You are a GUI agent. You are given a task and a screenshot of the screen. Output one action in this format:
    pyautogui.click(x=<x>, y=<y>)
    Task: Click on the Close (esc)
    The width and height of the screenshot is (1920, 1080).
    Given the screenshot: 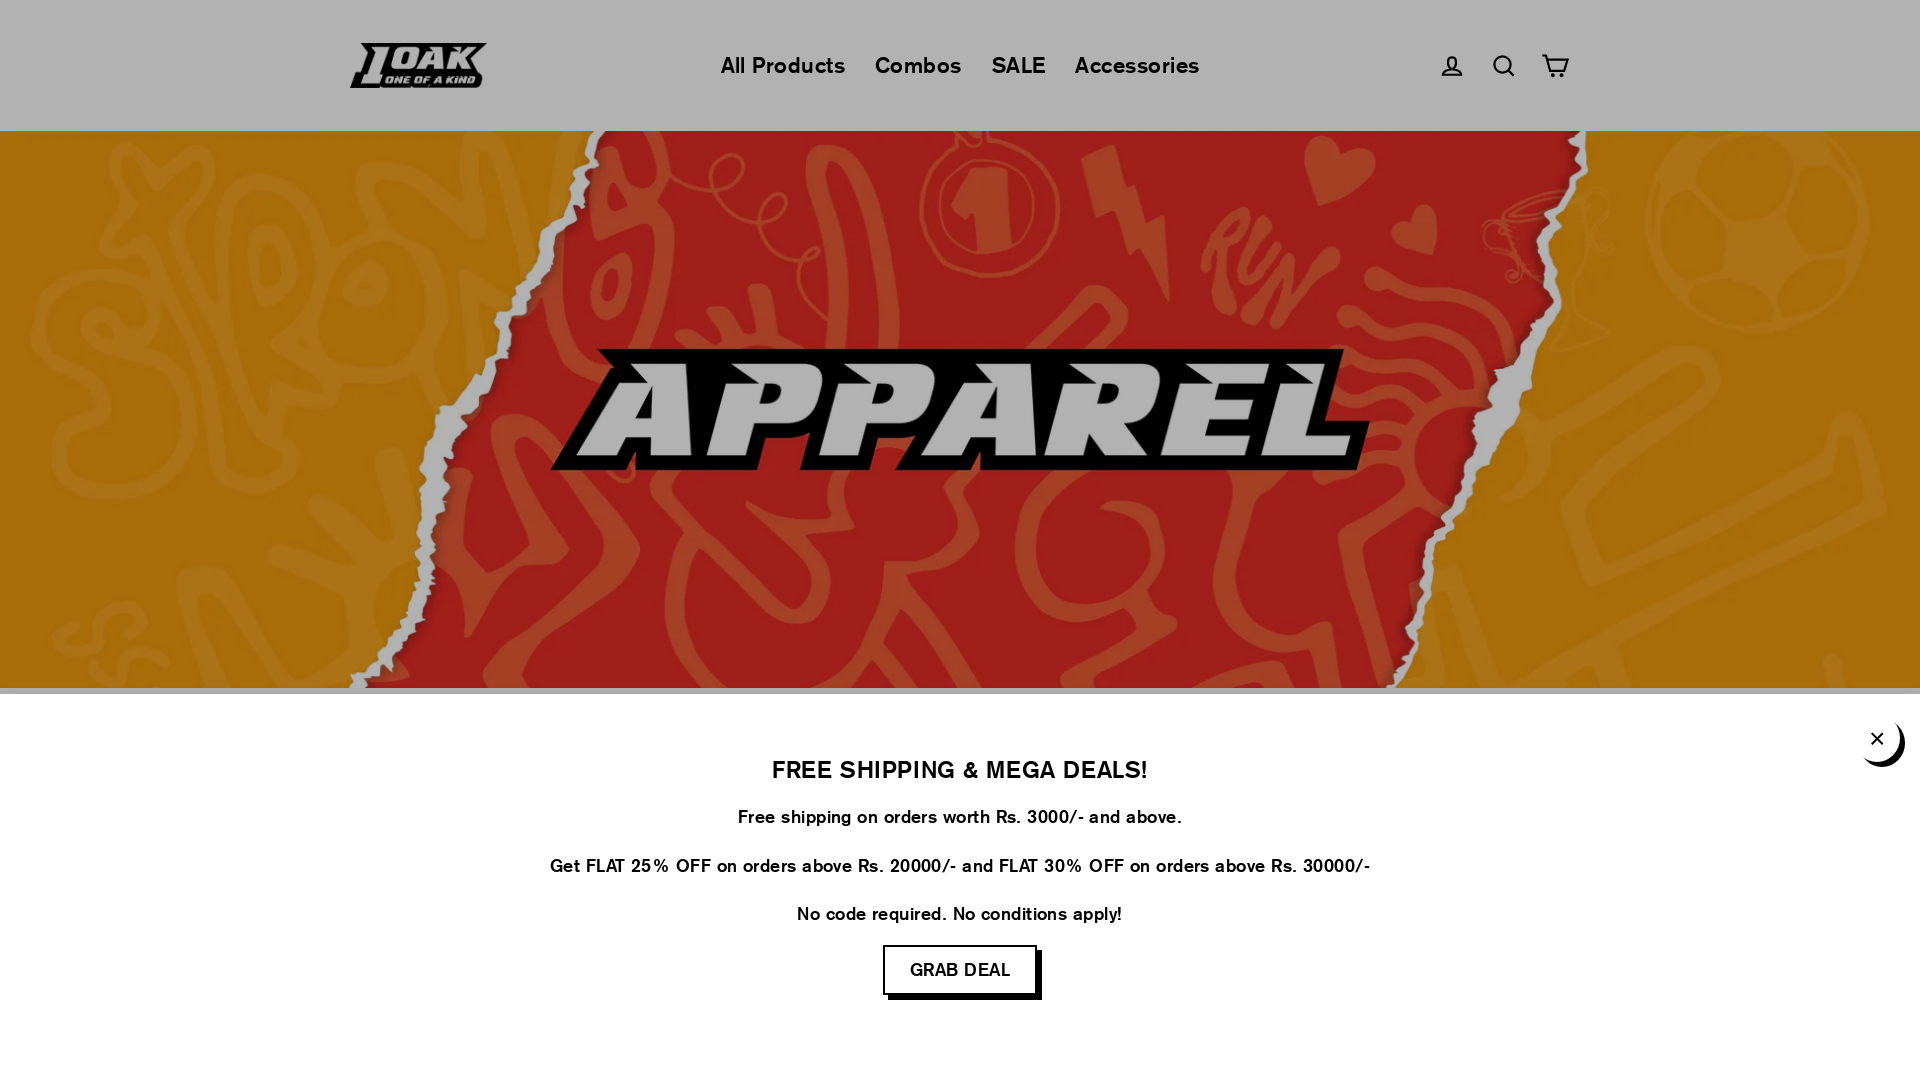 What is the action you would take?
    pyautogui.click(x=1877, y=738)
    